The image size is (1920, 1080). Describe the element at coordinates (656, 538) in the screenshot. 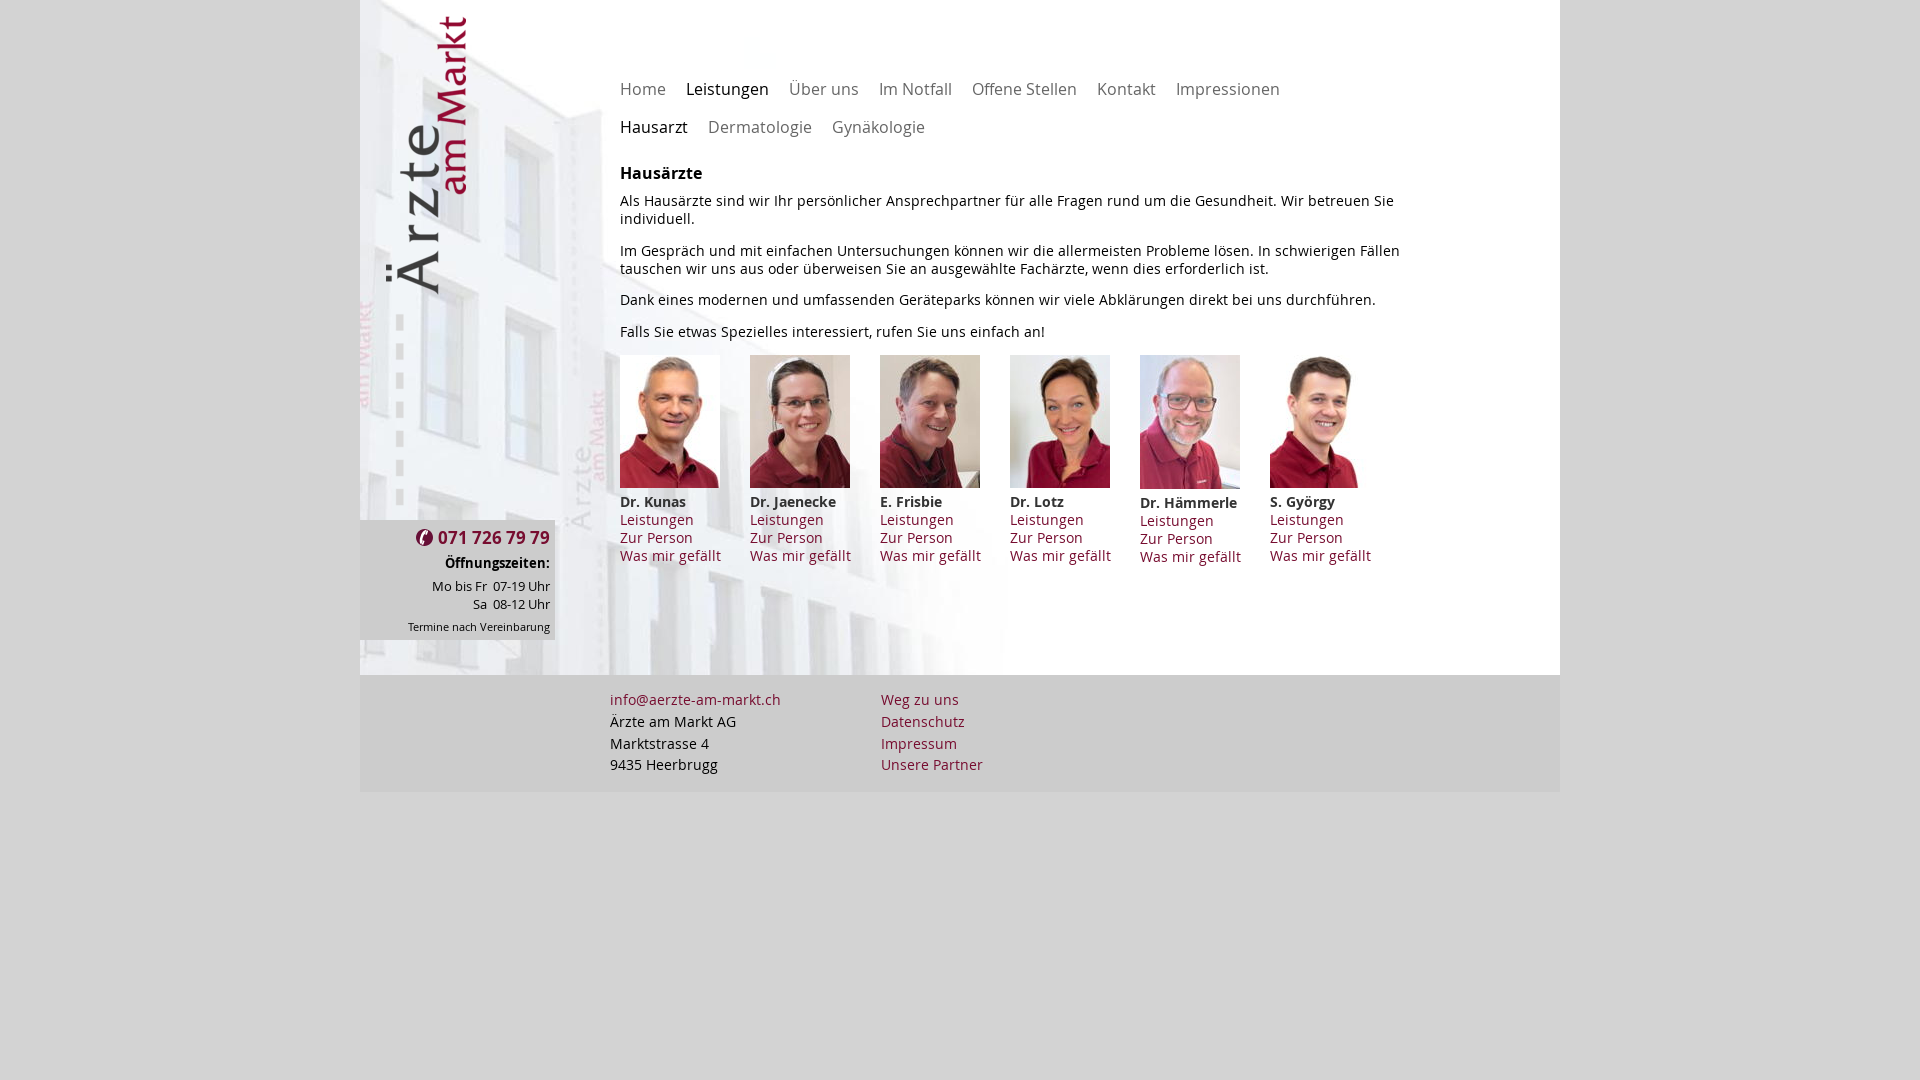

I see `Zur Person` at that location.